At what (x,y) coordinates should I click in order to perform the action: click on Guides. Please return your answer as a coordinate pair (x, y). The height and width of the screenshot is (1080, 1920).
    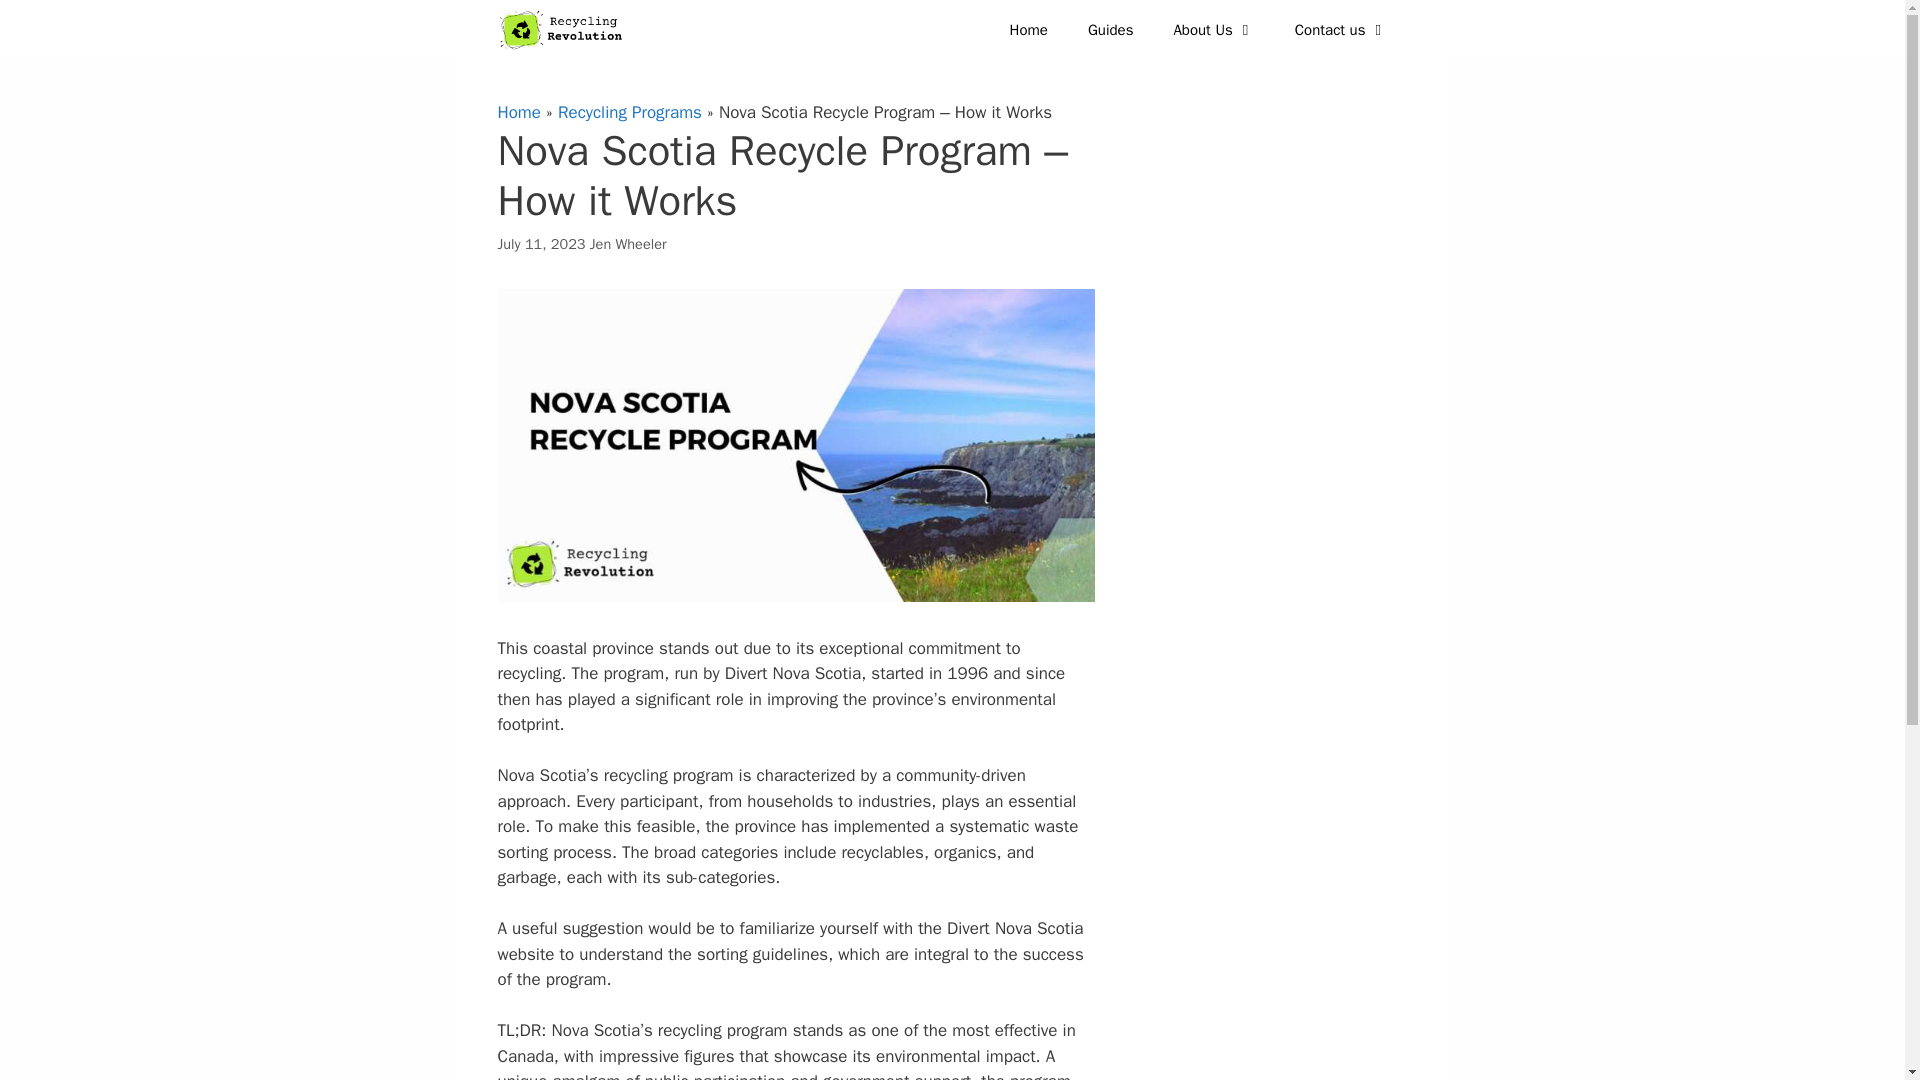
    Looking at the image, I should click on (1110, 30).